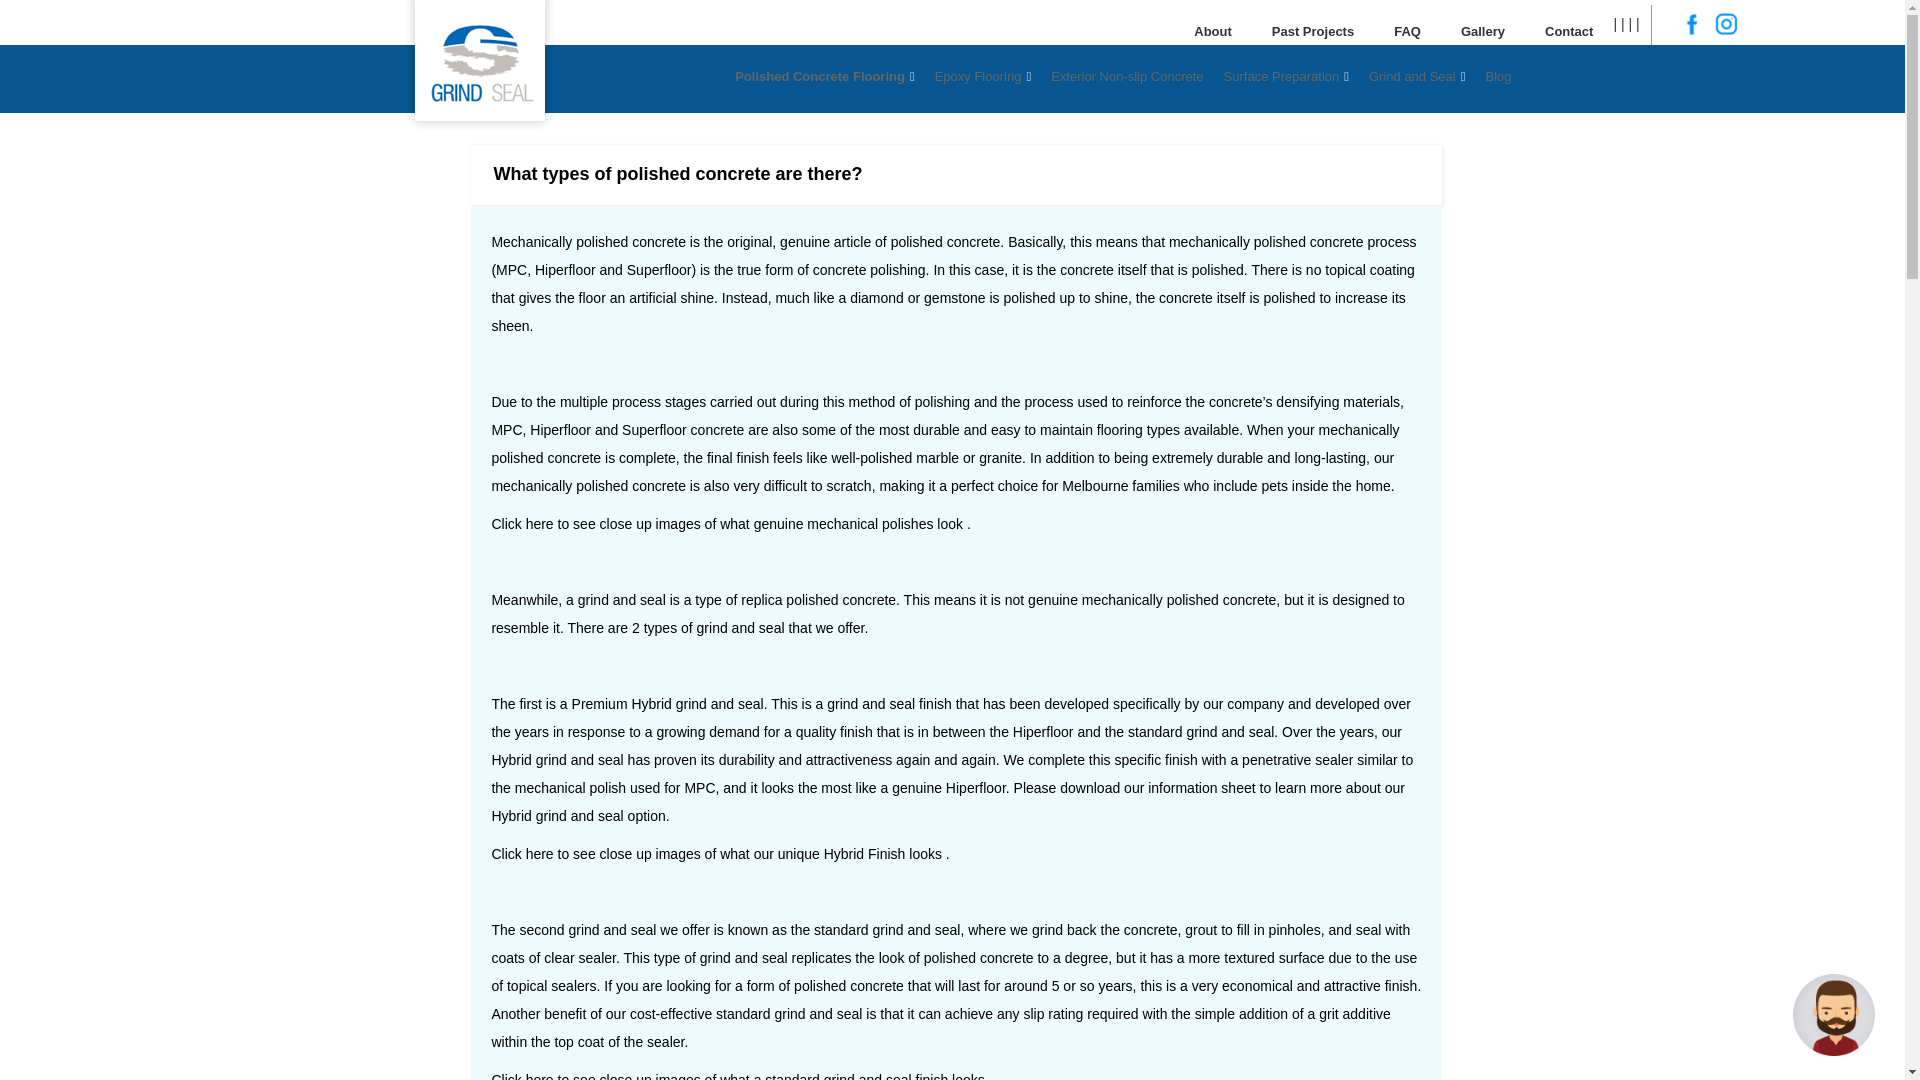 The width and height of the screenshot is (1920, 1080). I want to click on About, so click(1212, 32).